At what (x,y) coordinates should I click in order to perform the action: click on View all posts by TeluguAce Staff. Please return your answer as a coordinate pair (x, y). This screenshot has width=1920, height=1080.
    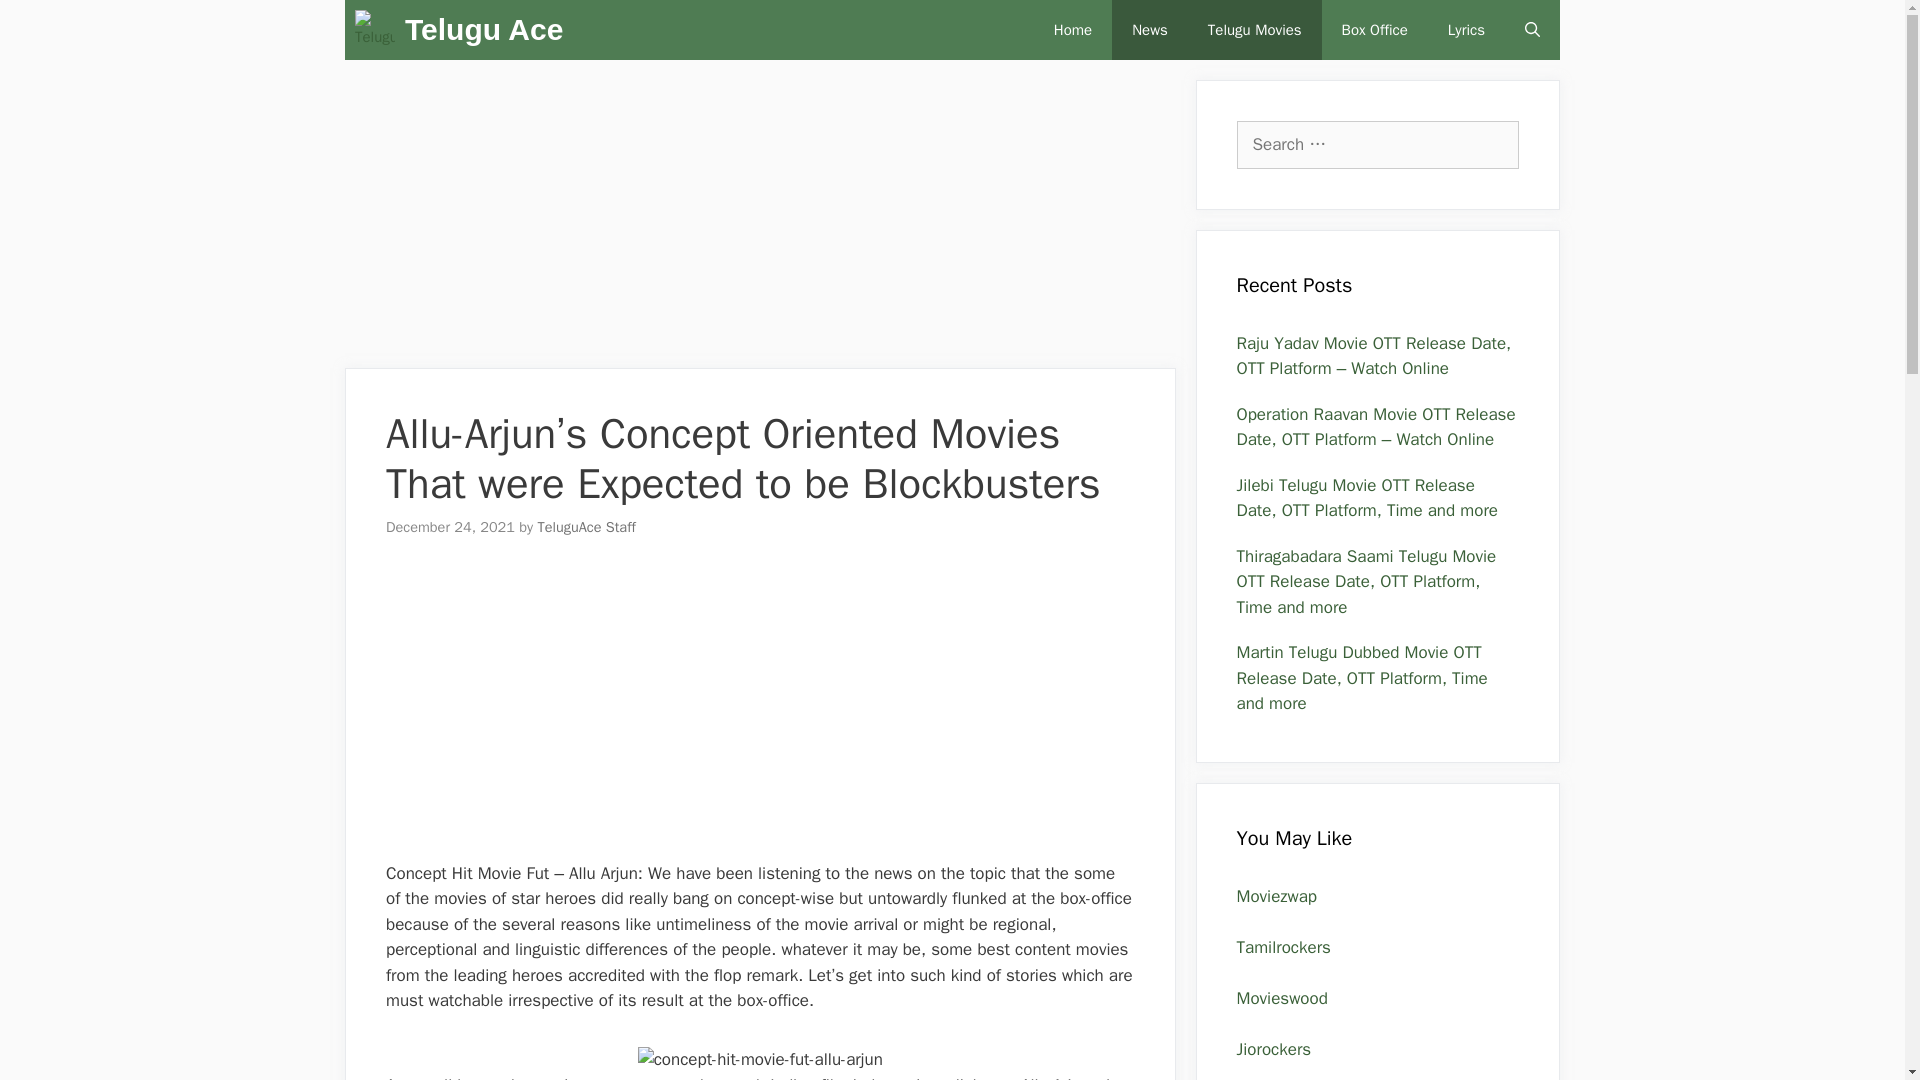
    Looking at the image, I should click on (586, 526).